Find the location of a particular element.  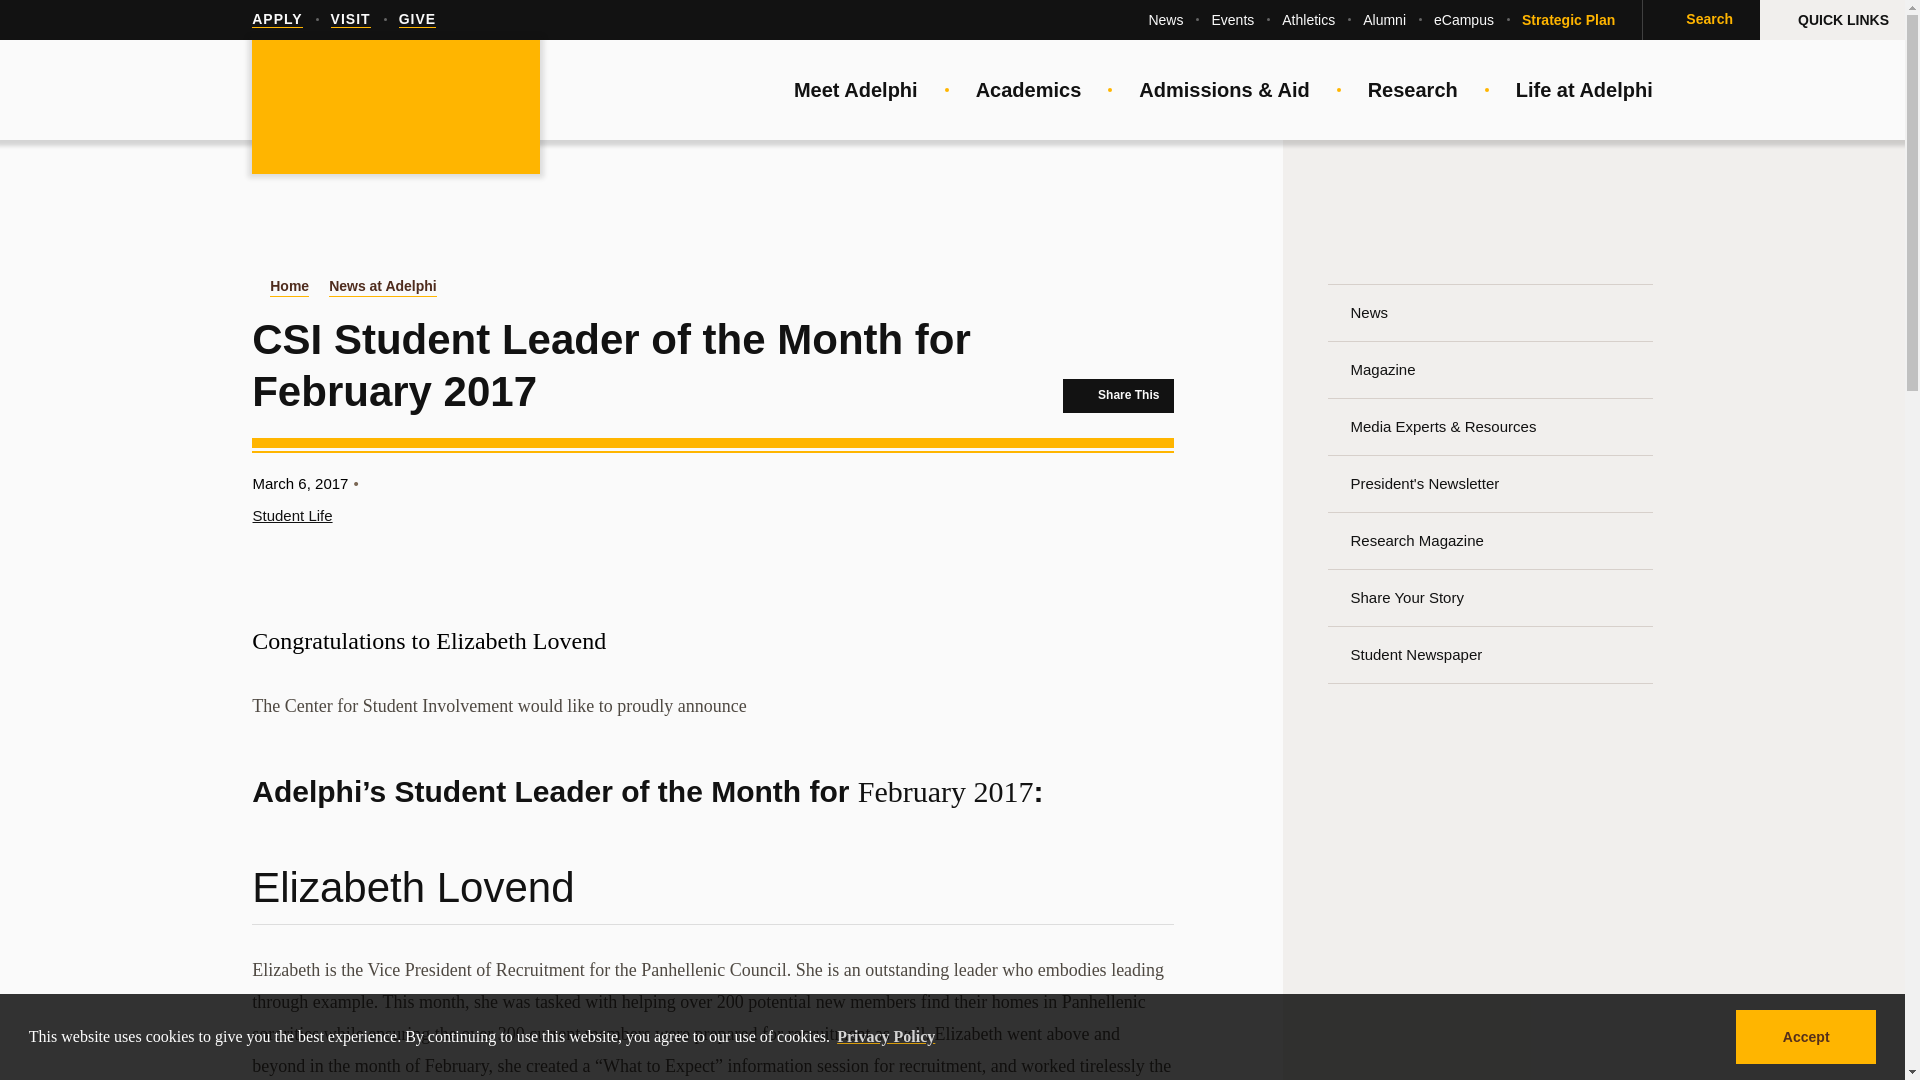

Privacy Policy is located at coordinates (886, 1036).